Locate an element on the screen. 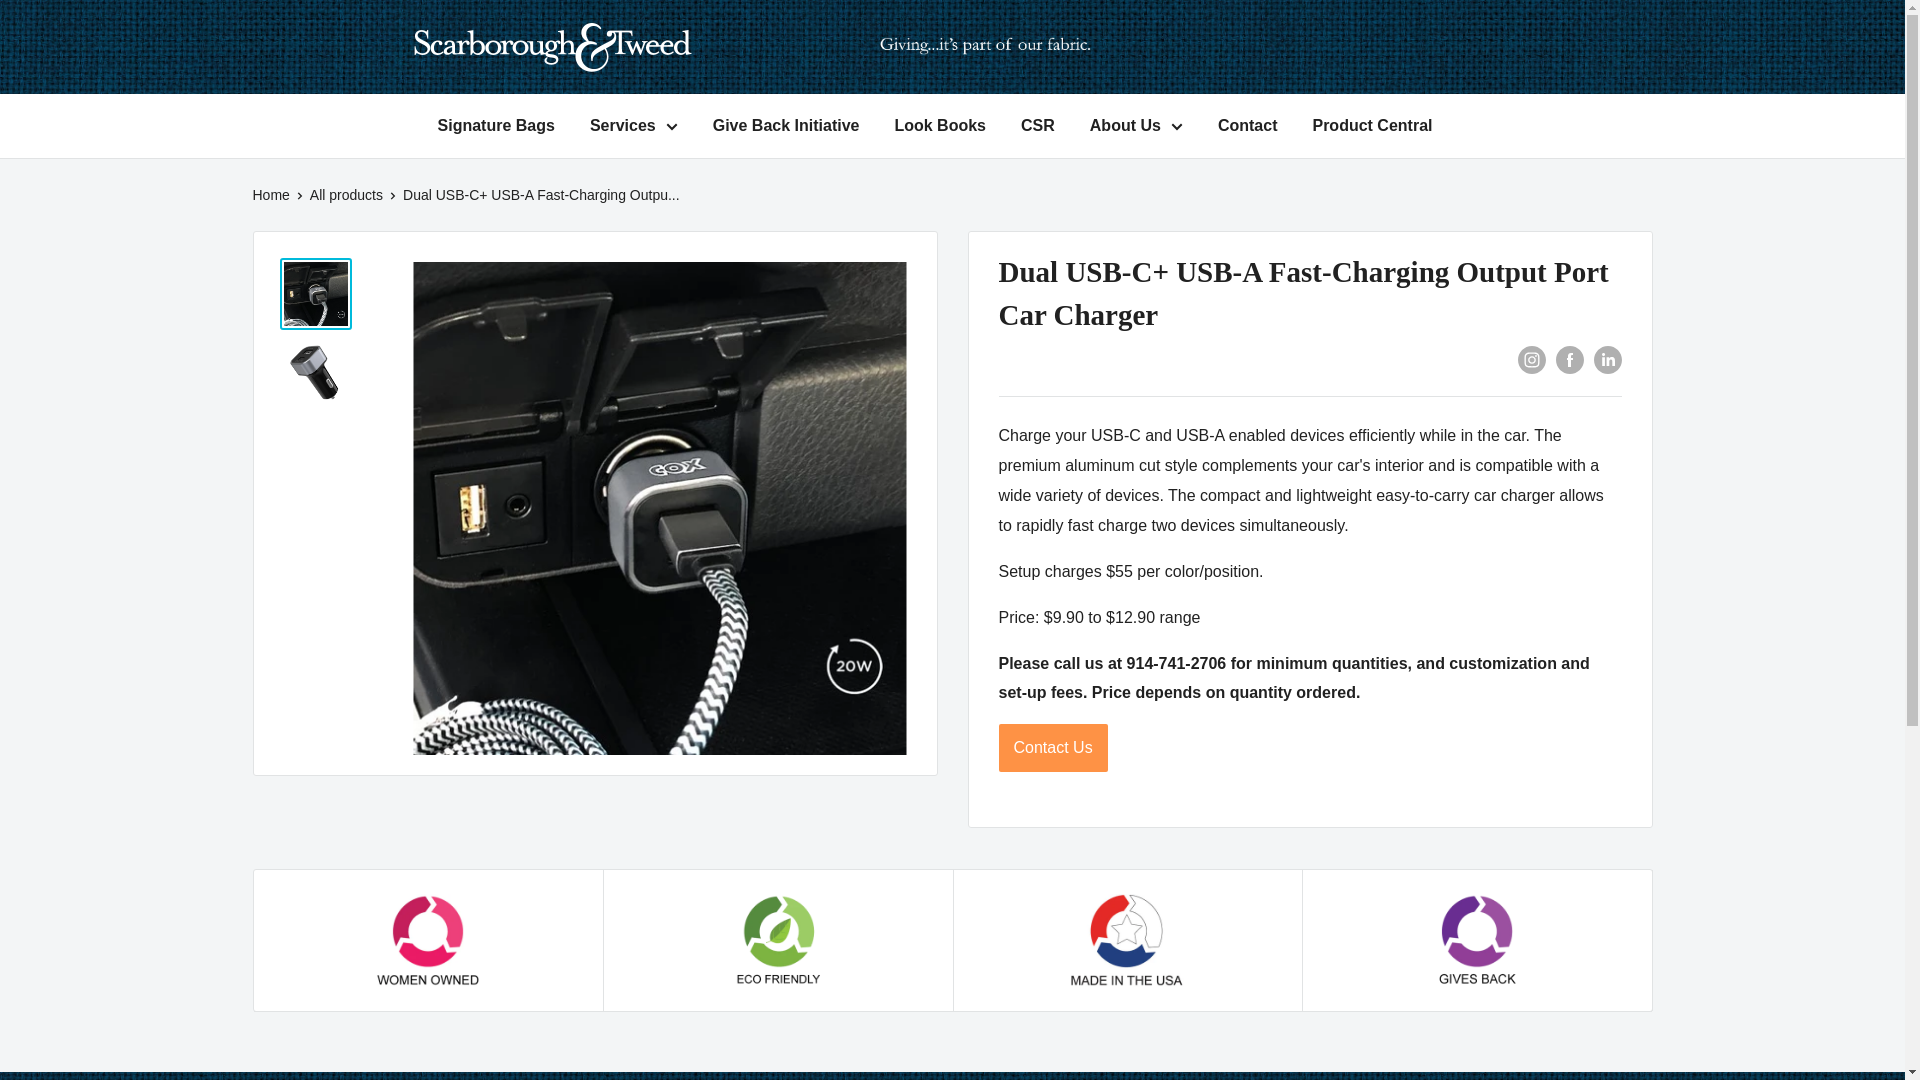 This screenshot has height=1080, width=1920. Services is located at coordinates (633, 126).